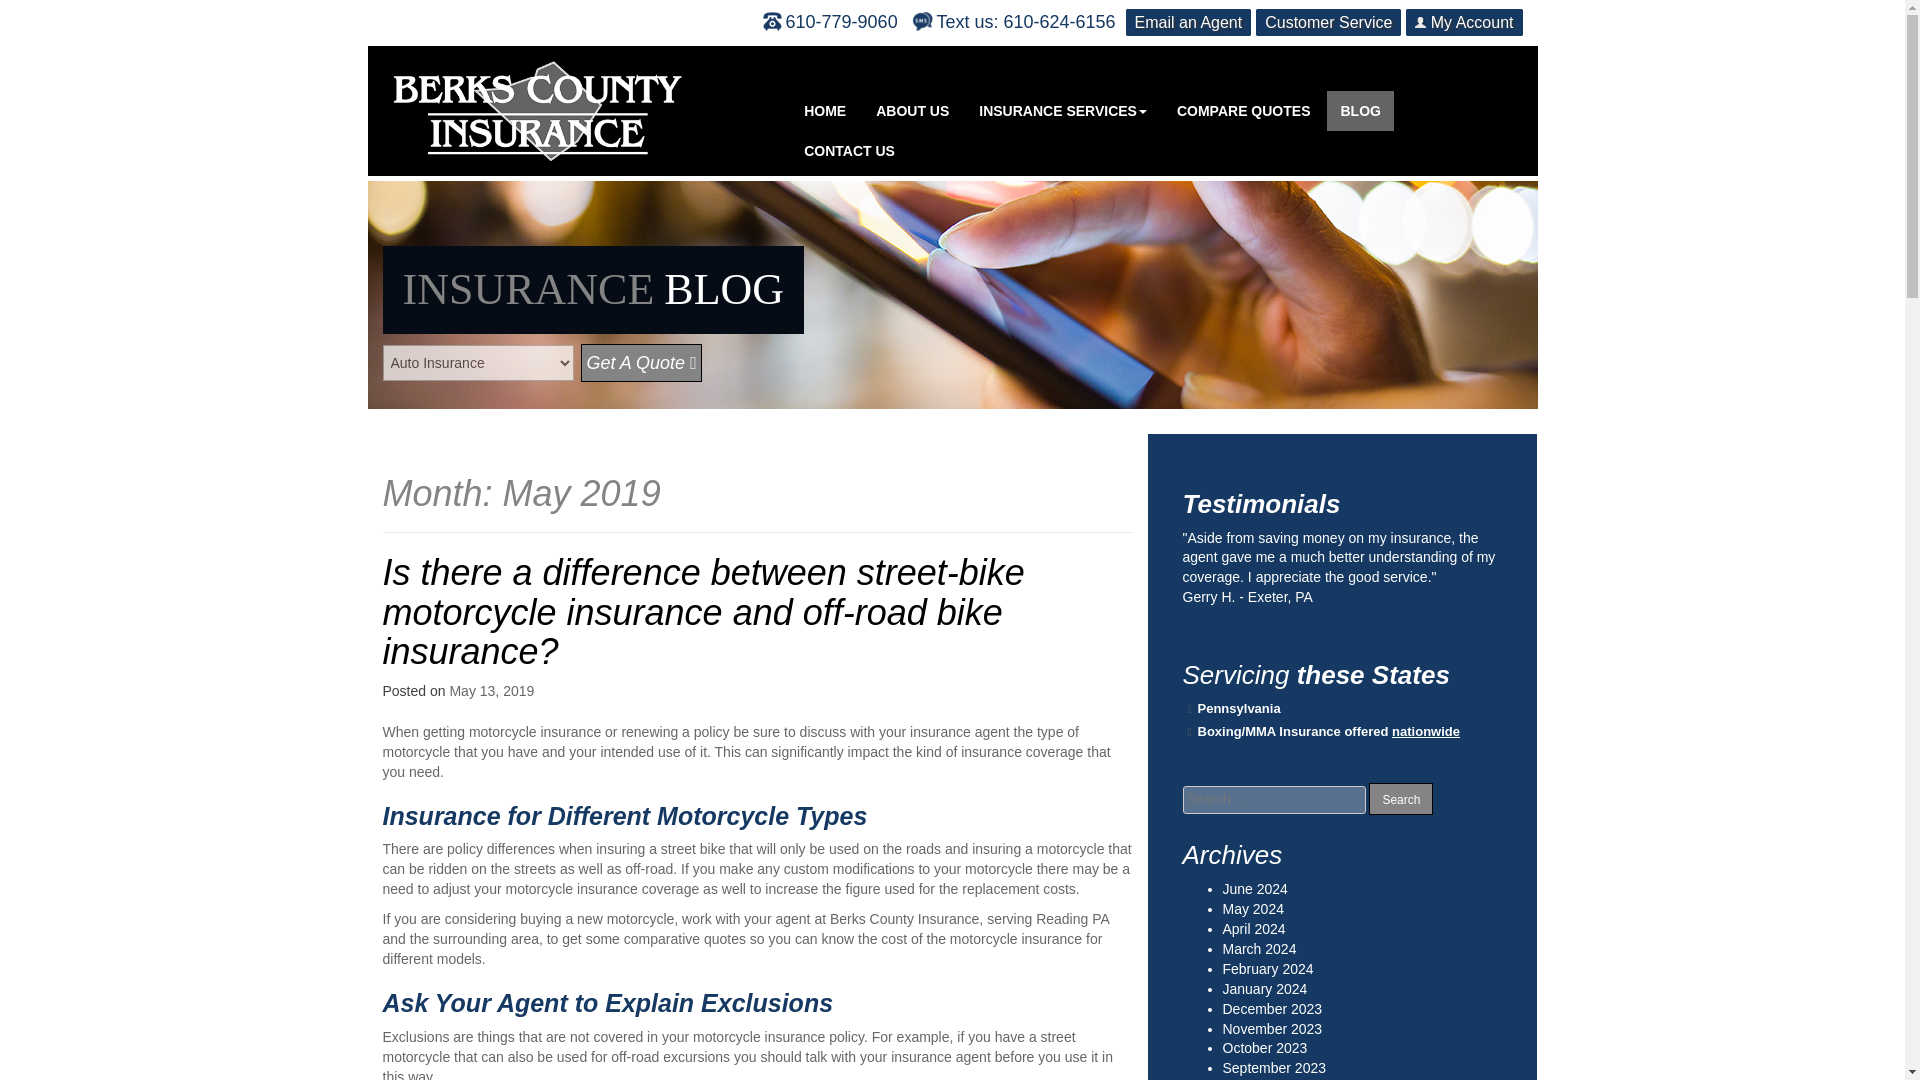 The image size is (1920, 1080). I want to click on Email an Agent, so click(1188, 22).